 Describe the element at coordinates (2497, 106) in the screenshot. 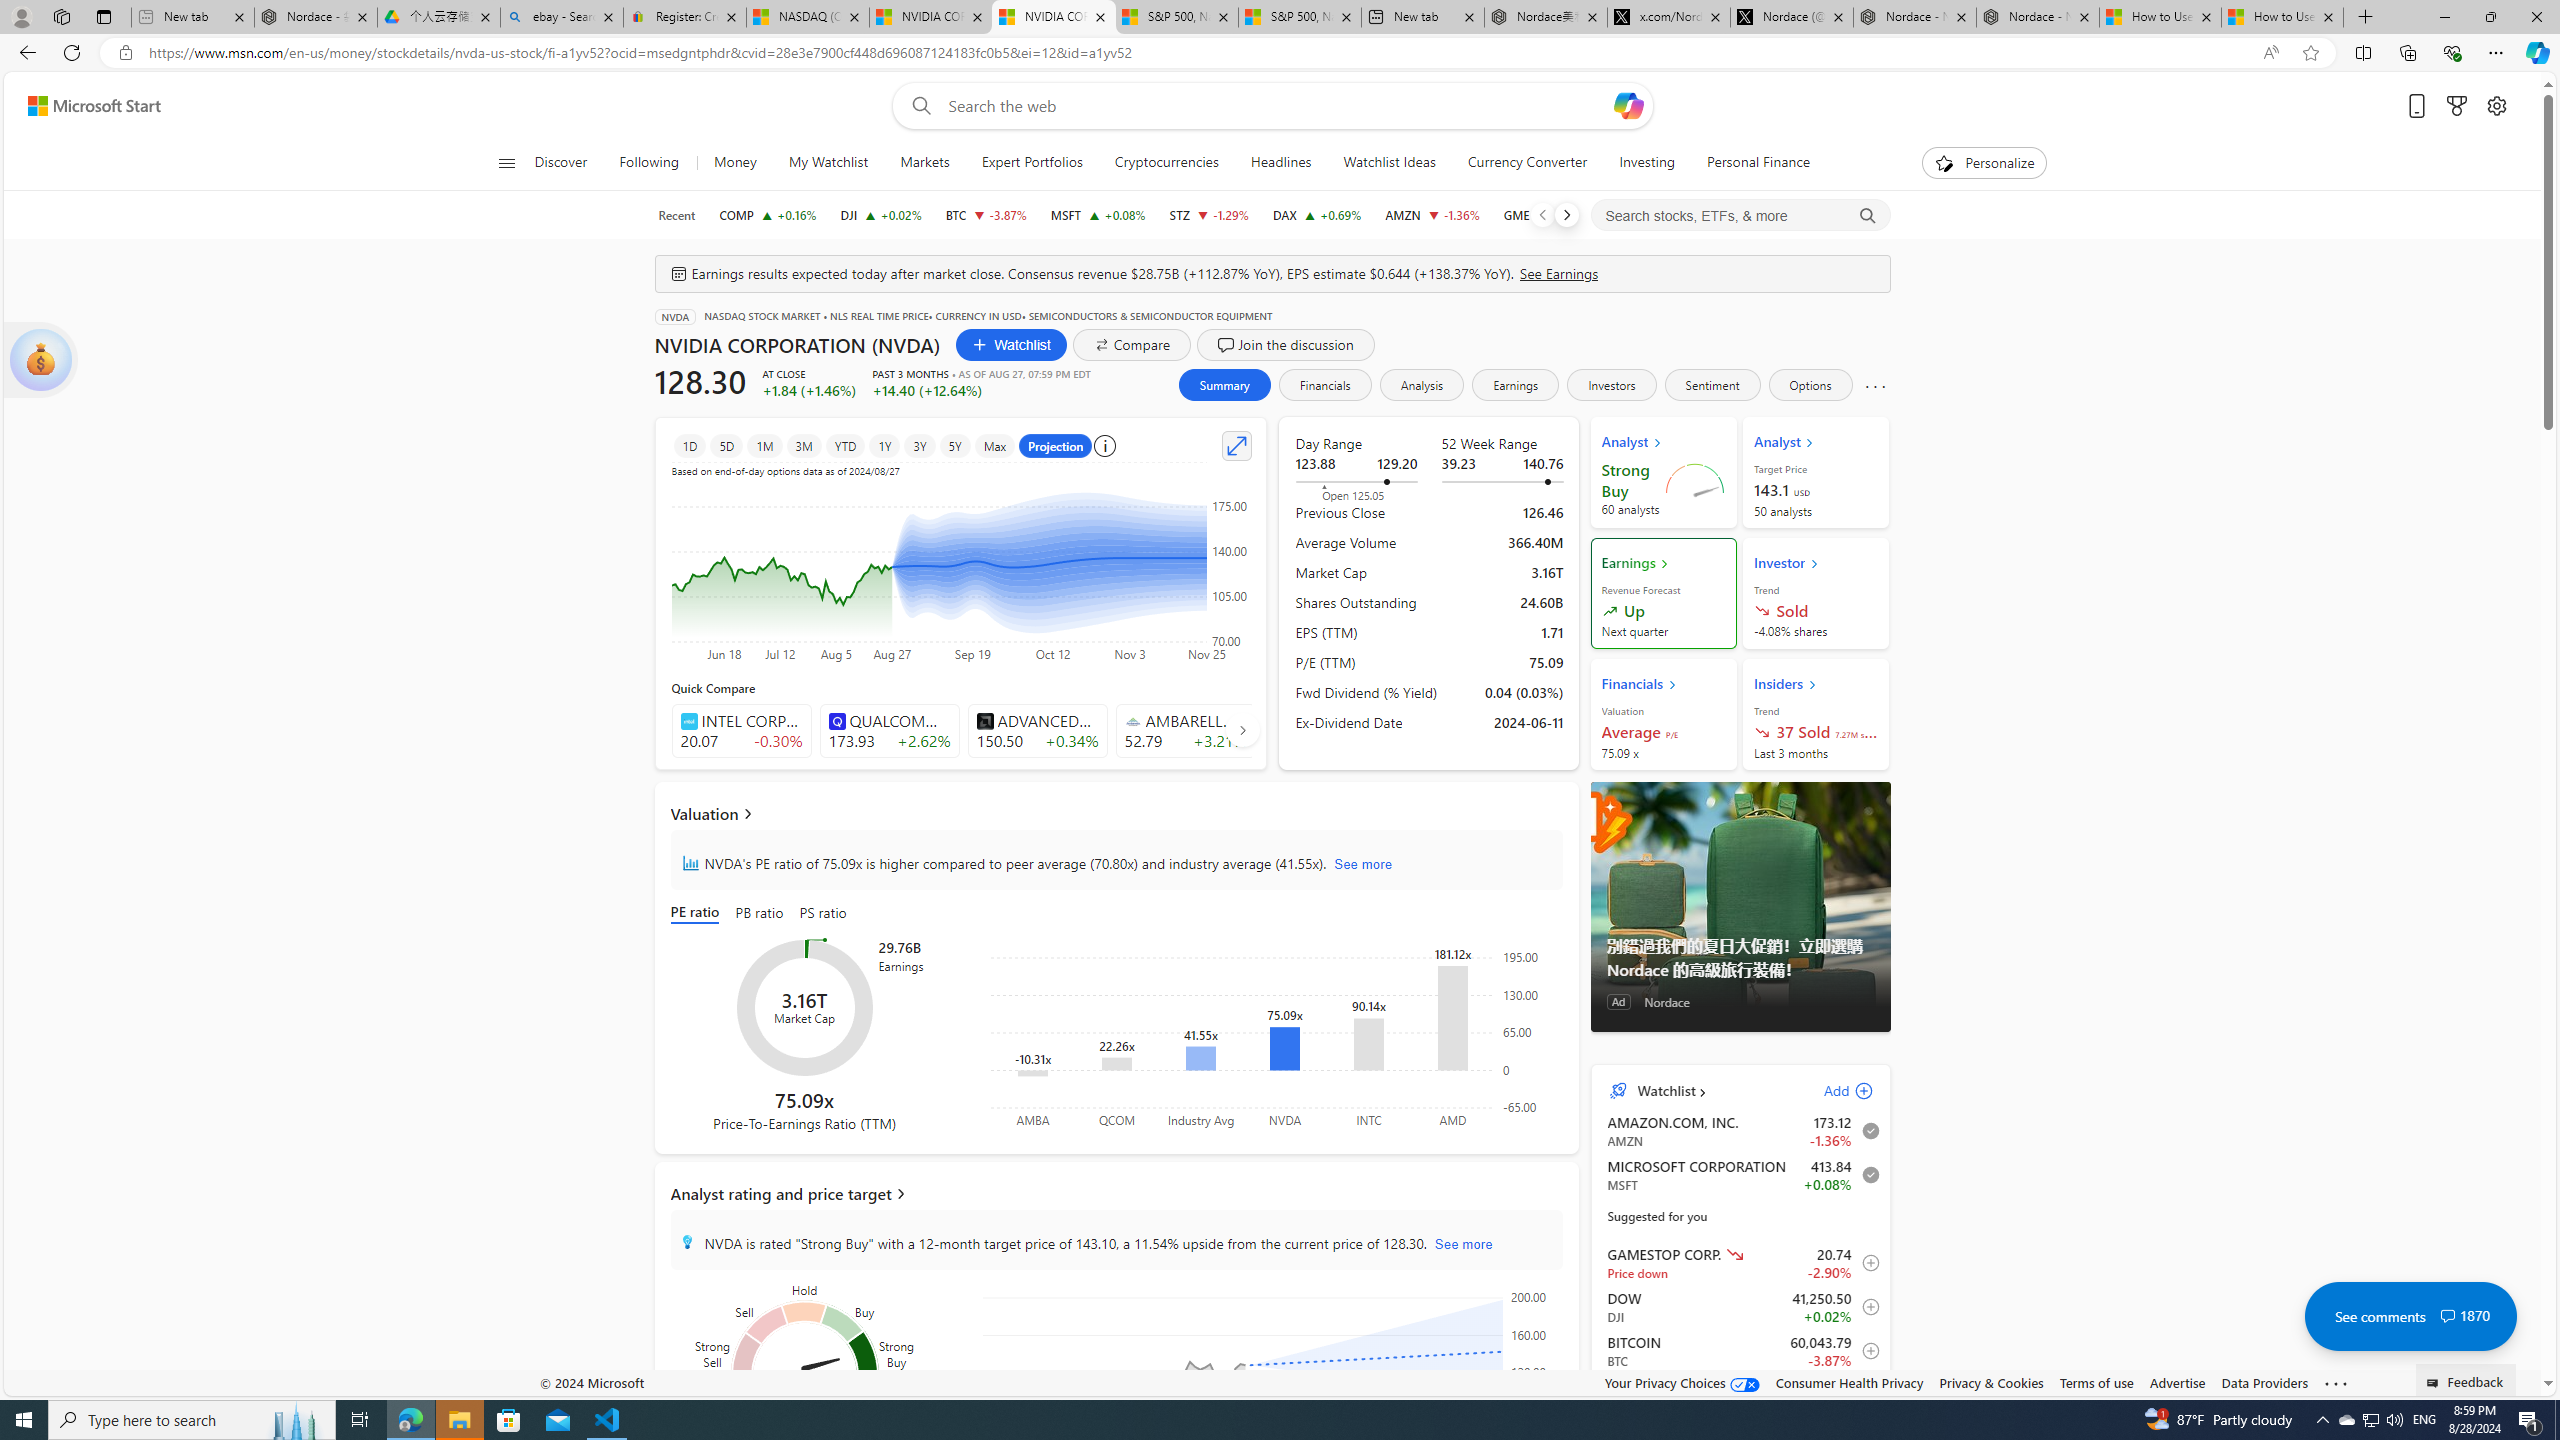

I see `Open settings` at that location.